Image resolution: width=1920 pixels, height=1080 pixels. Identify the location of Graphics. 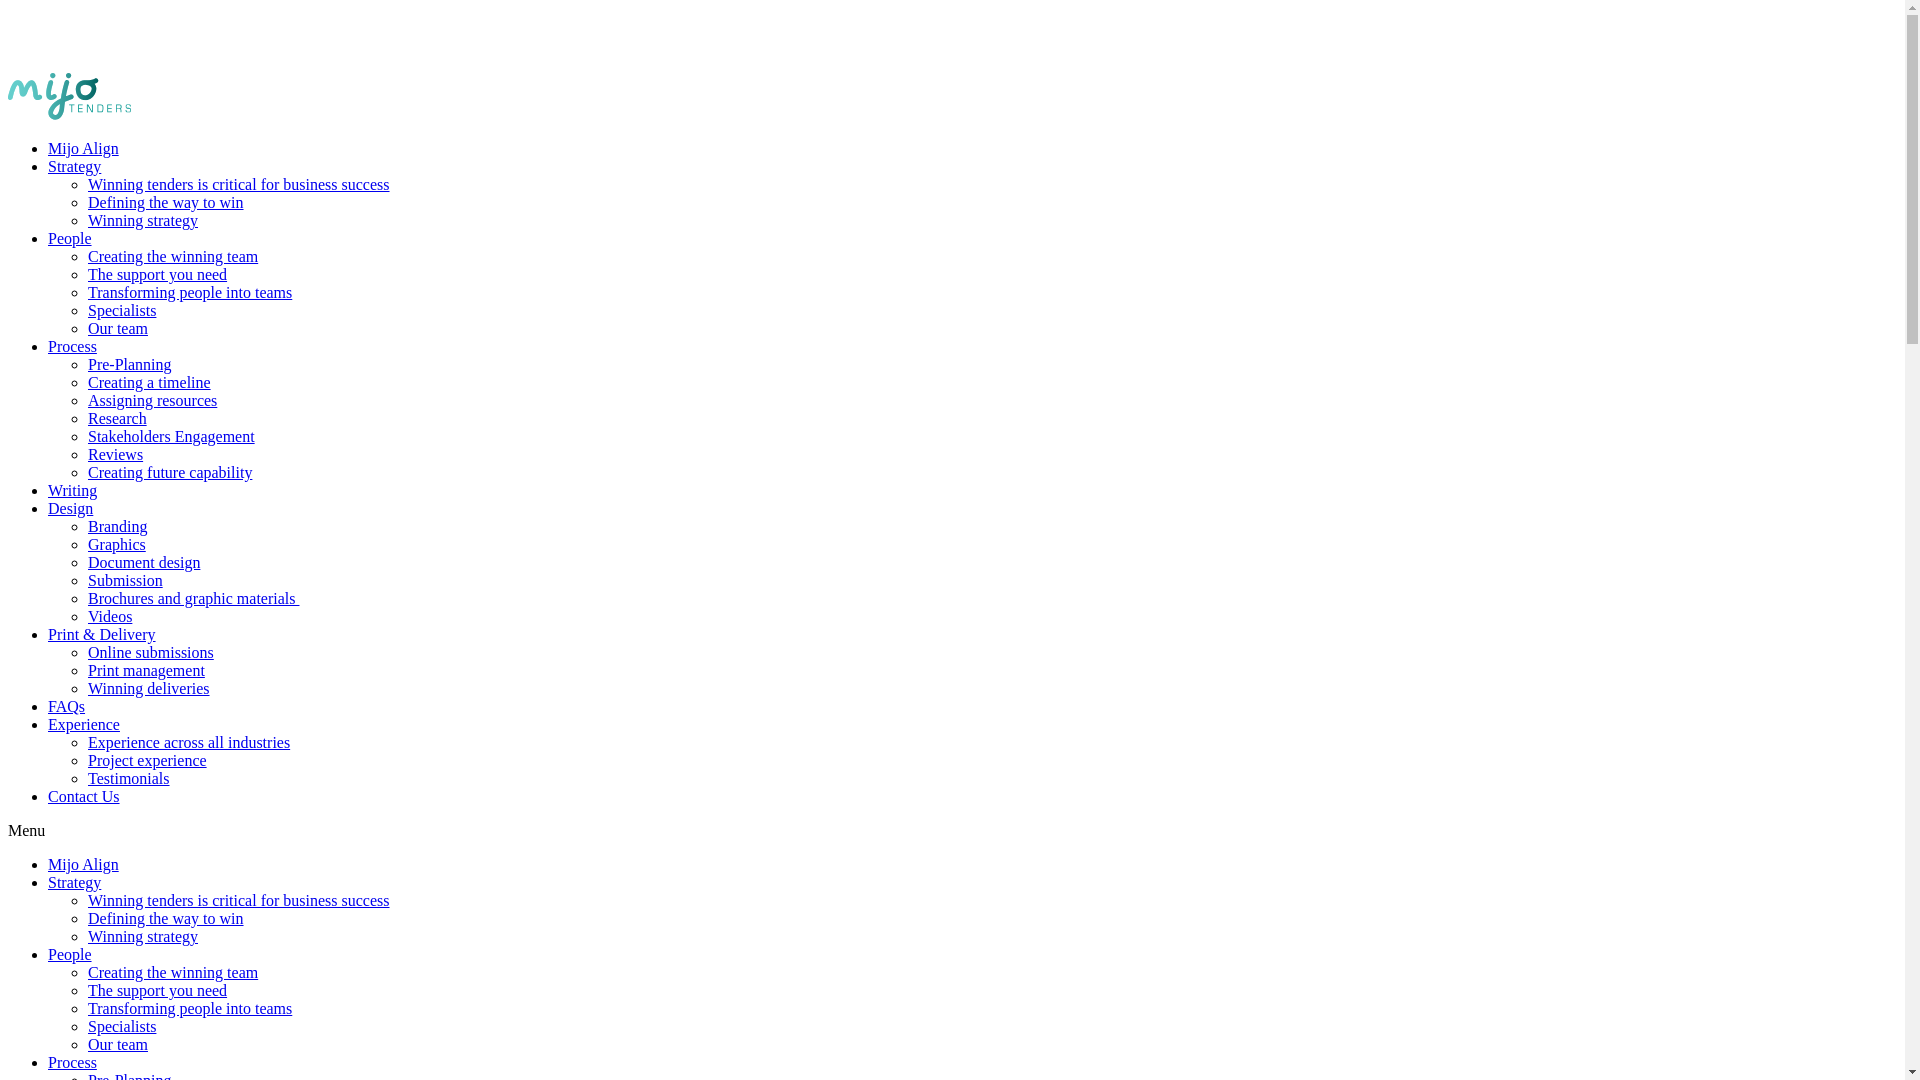
(117, 544).